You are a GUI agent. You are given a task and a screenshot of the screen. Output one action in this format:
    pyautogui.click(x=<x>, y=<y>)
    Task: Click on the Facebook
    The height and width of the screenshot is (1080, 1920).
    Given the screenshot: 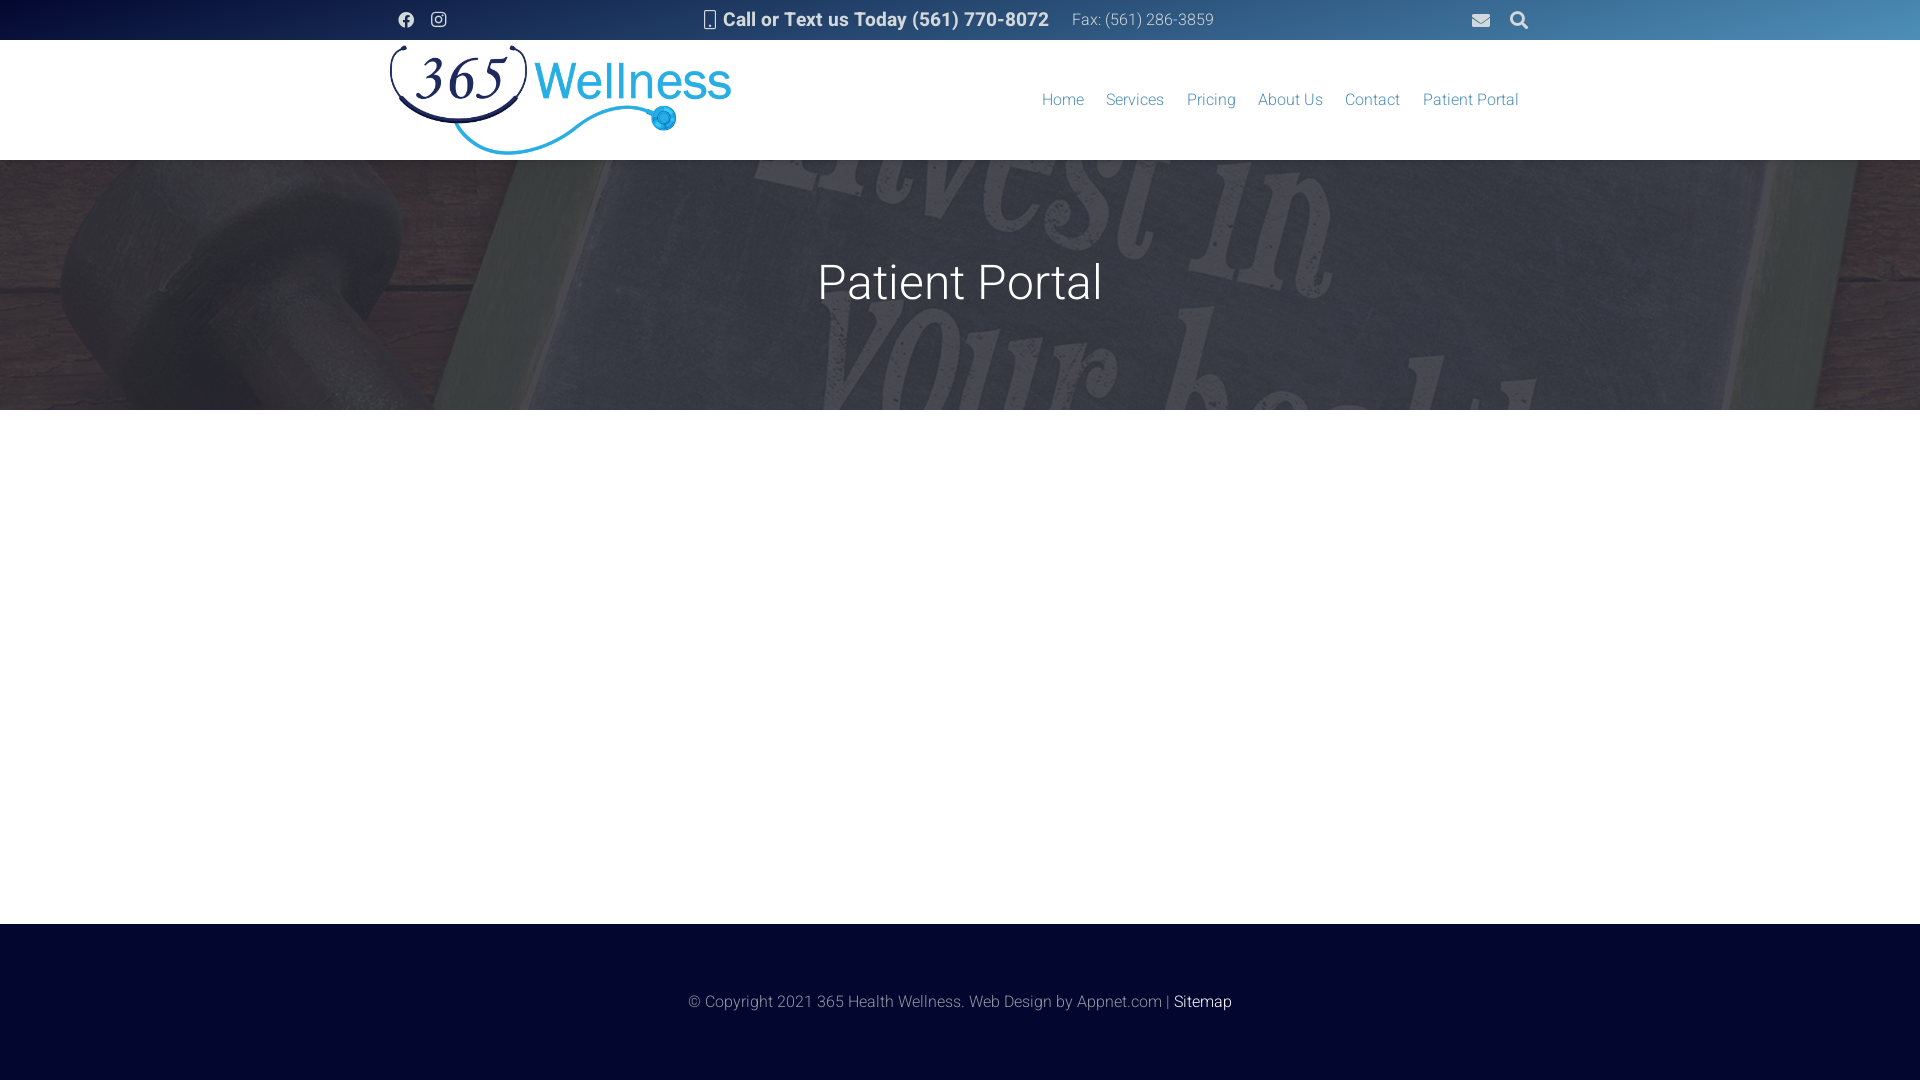 What is the action you would take?
    pyautogui.click(x=406, y=20)
    